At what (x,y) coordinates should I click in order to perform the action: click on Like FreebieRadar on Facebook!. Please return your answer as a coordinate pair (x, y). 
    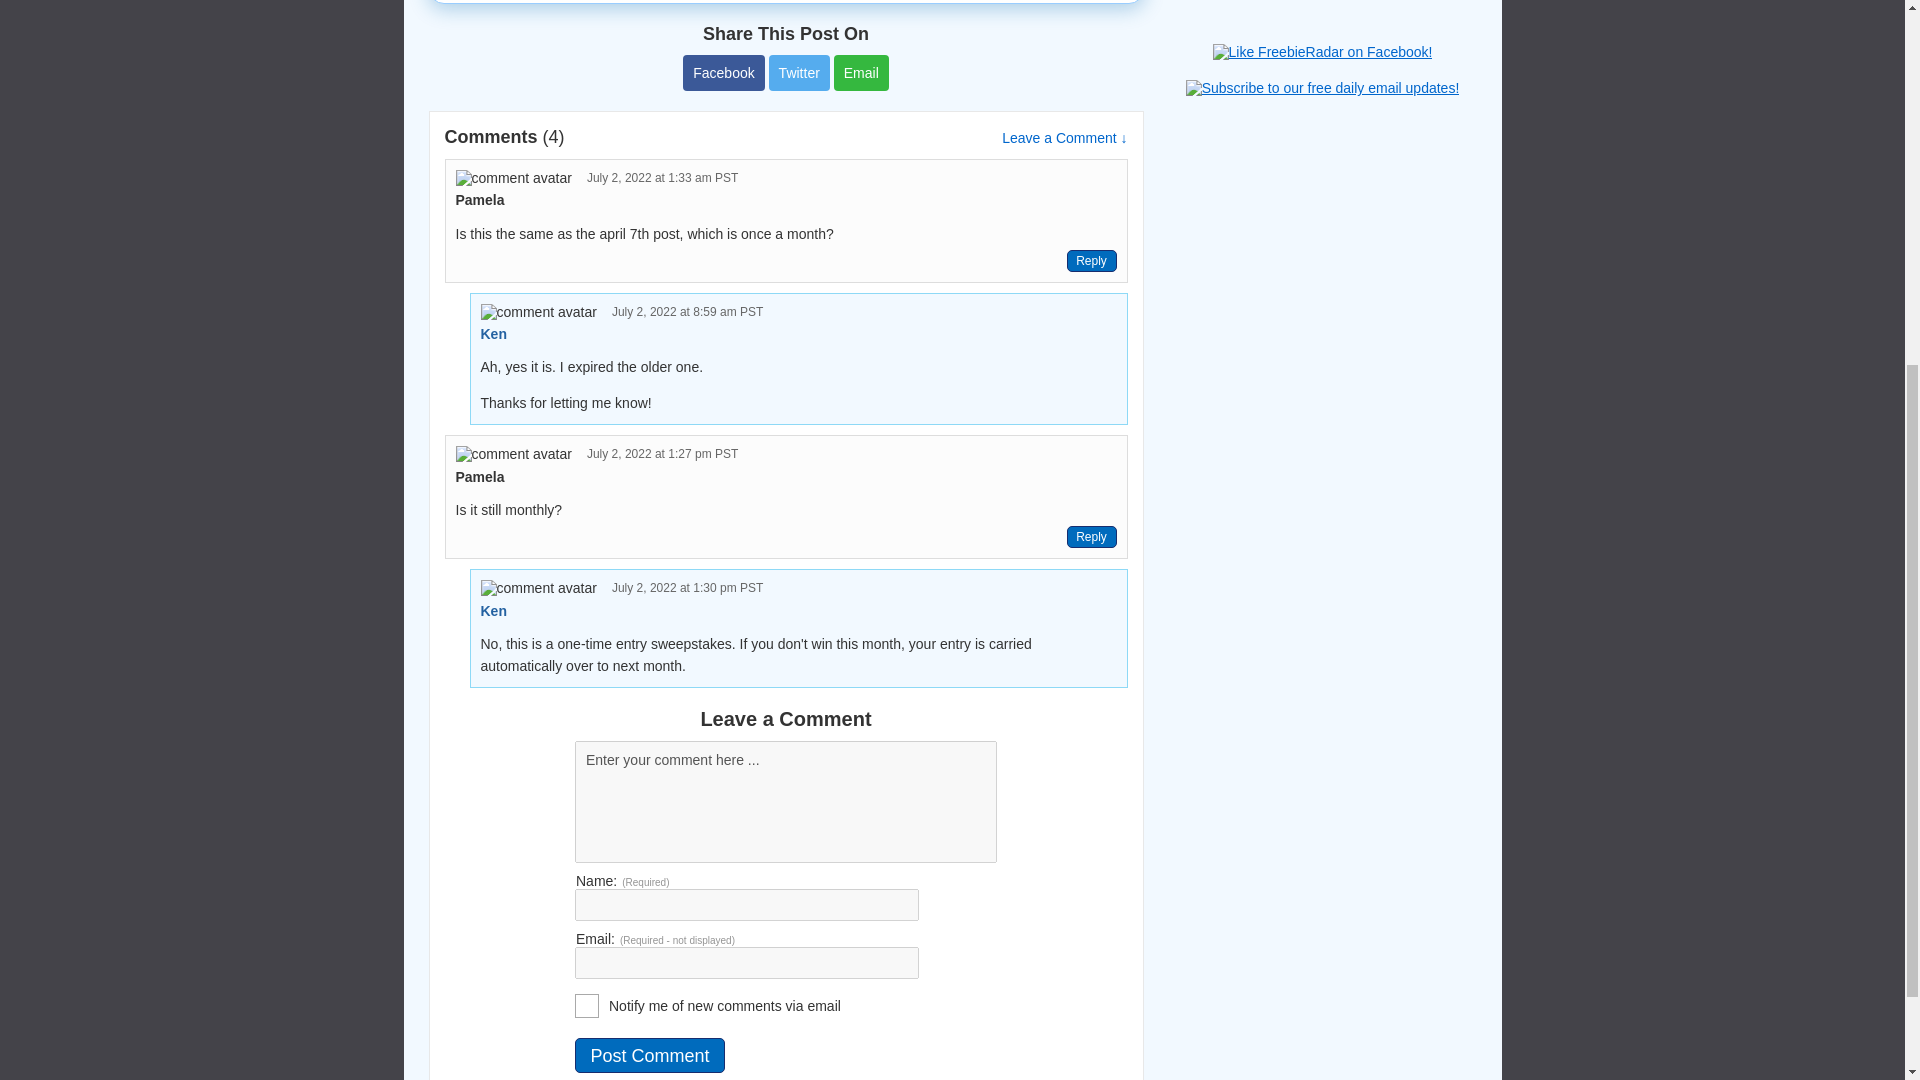
    Looking at the image, I should click on (1322, 52).